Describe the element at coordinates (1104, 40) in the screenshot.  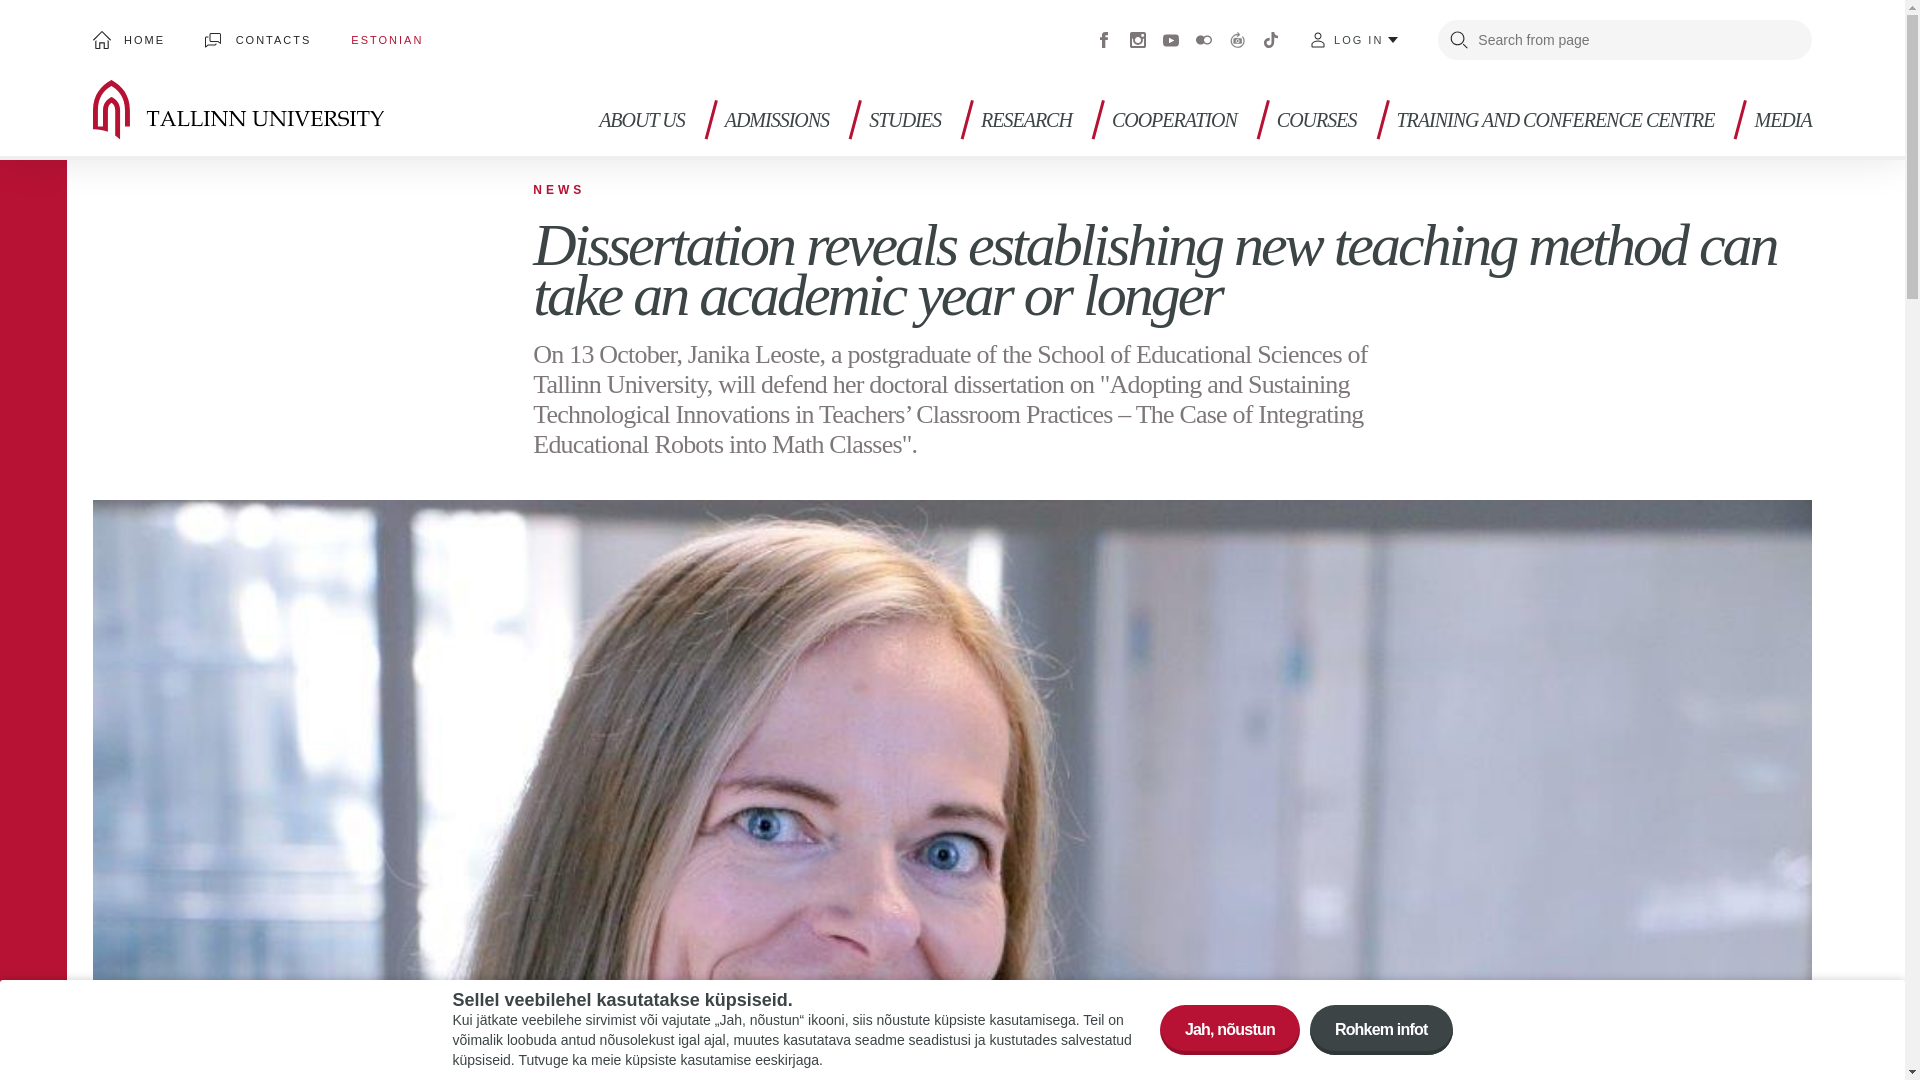
I see `Facebook` at that location.